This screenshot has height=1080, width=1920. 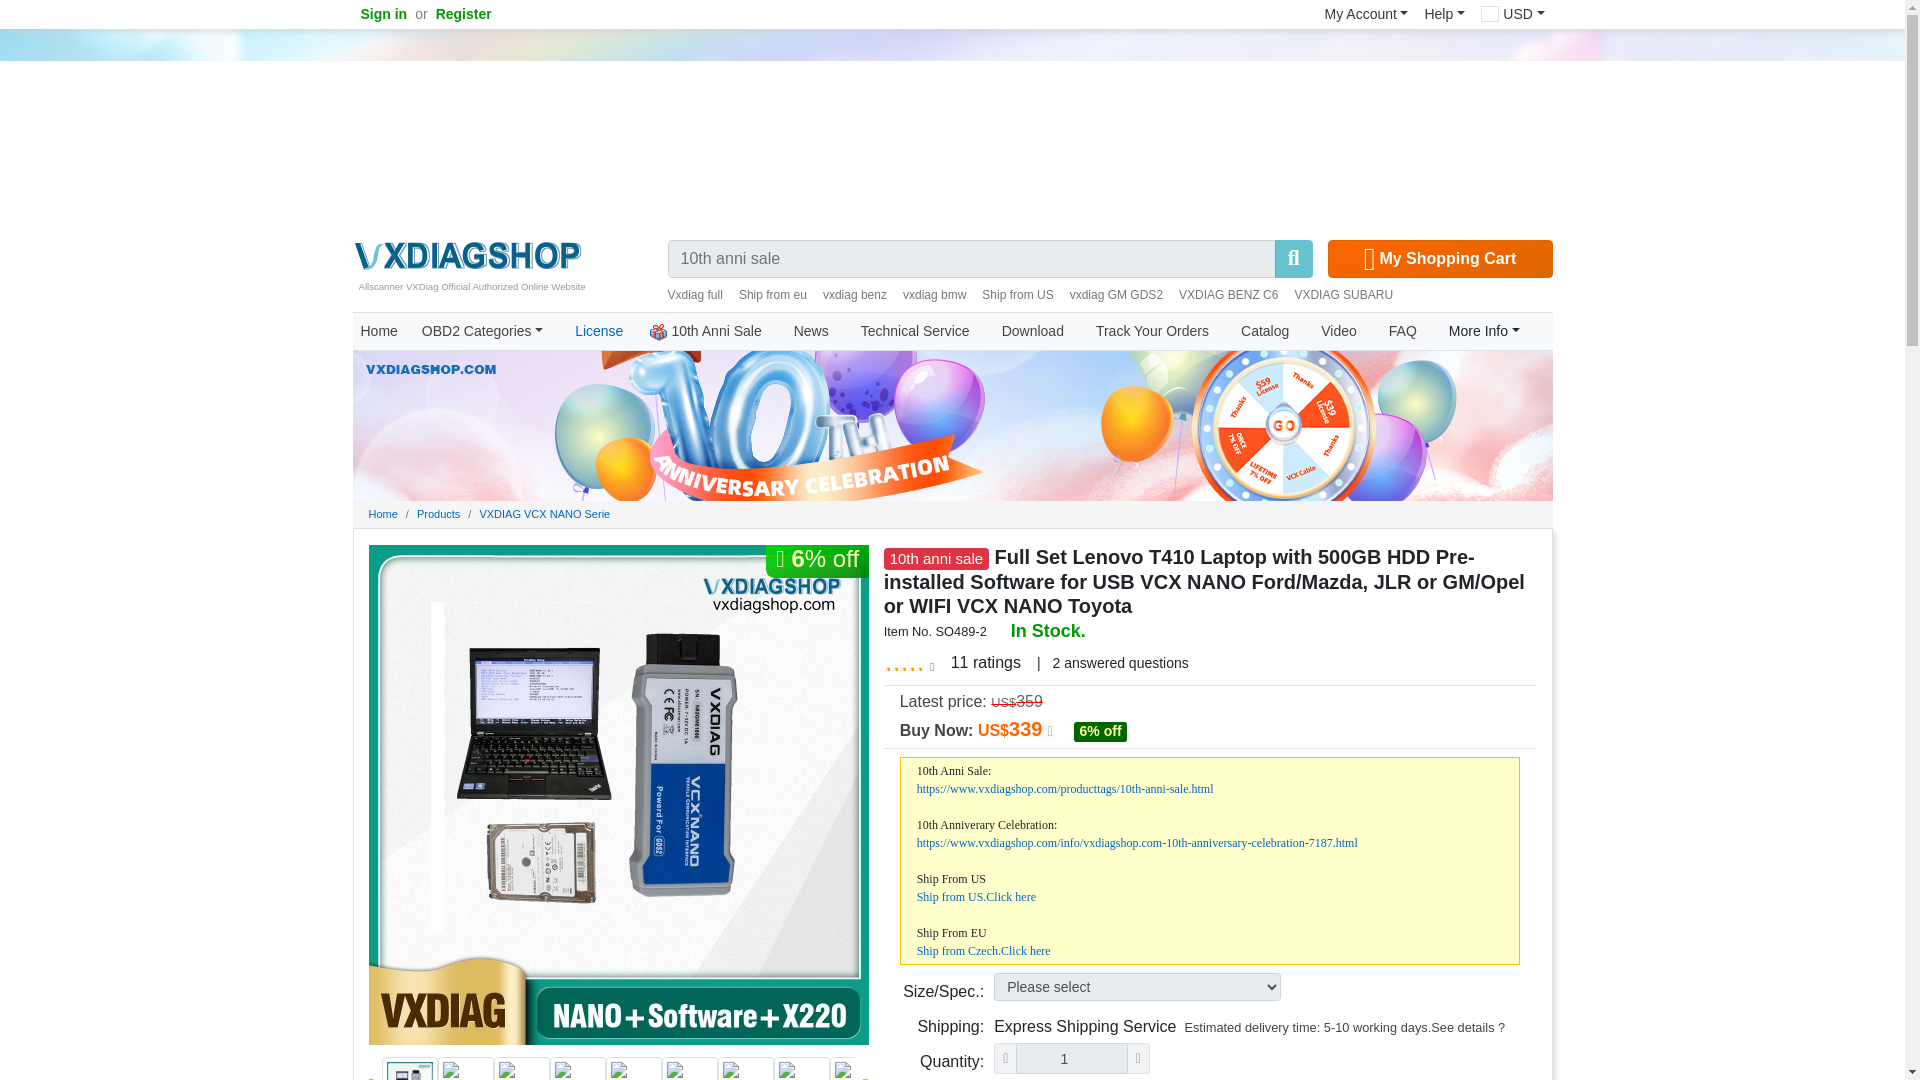 I want to click on My Account, so click(x=1366, y=14).